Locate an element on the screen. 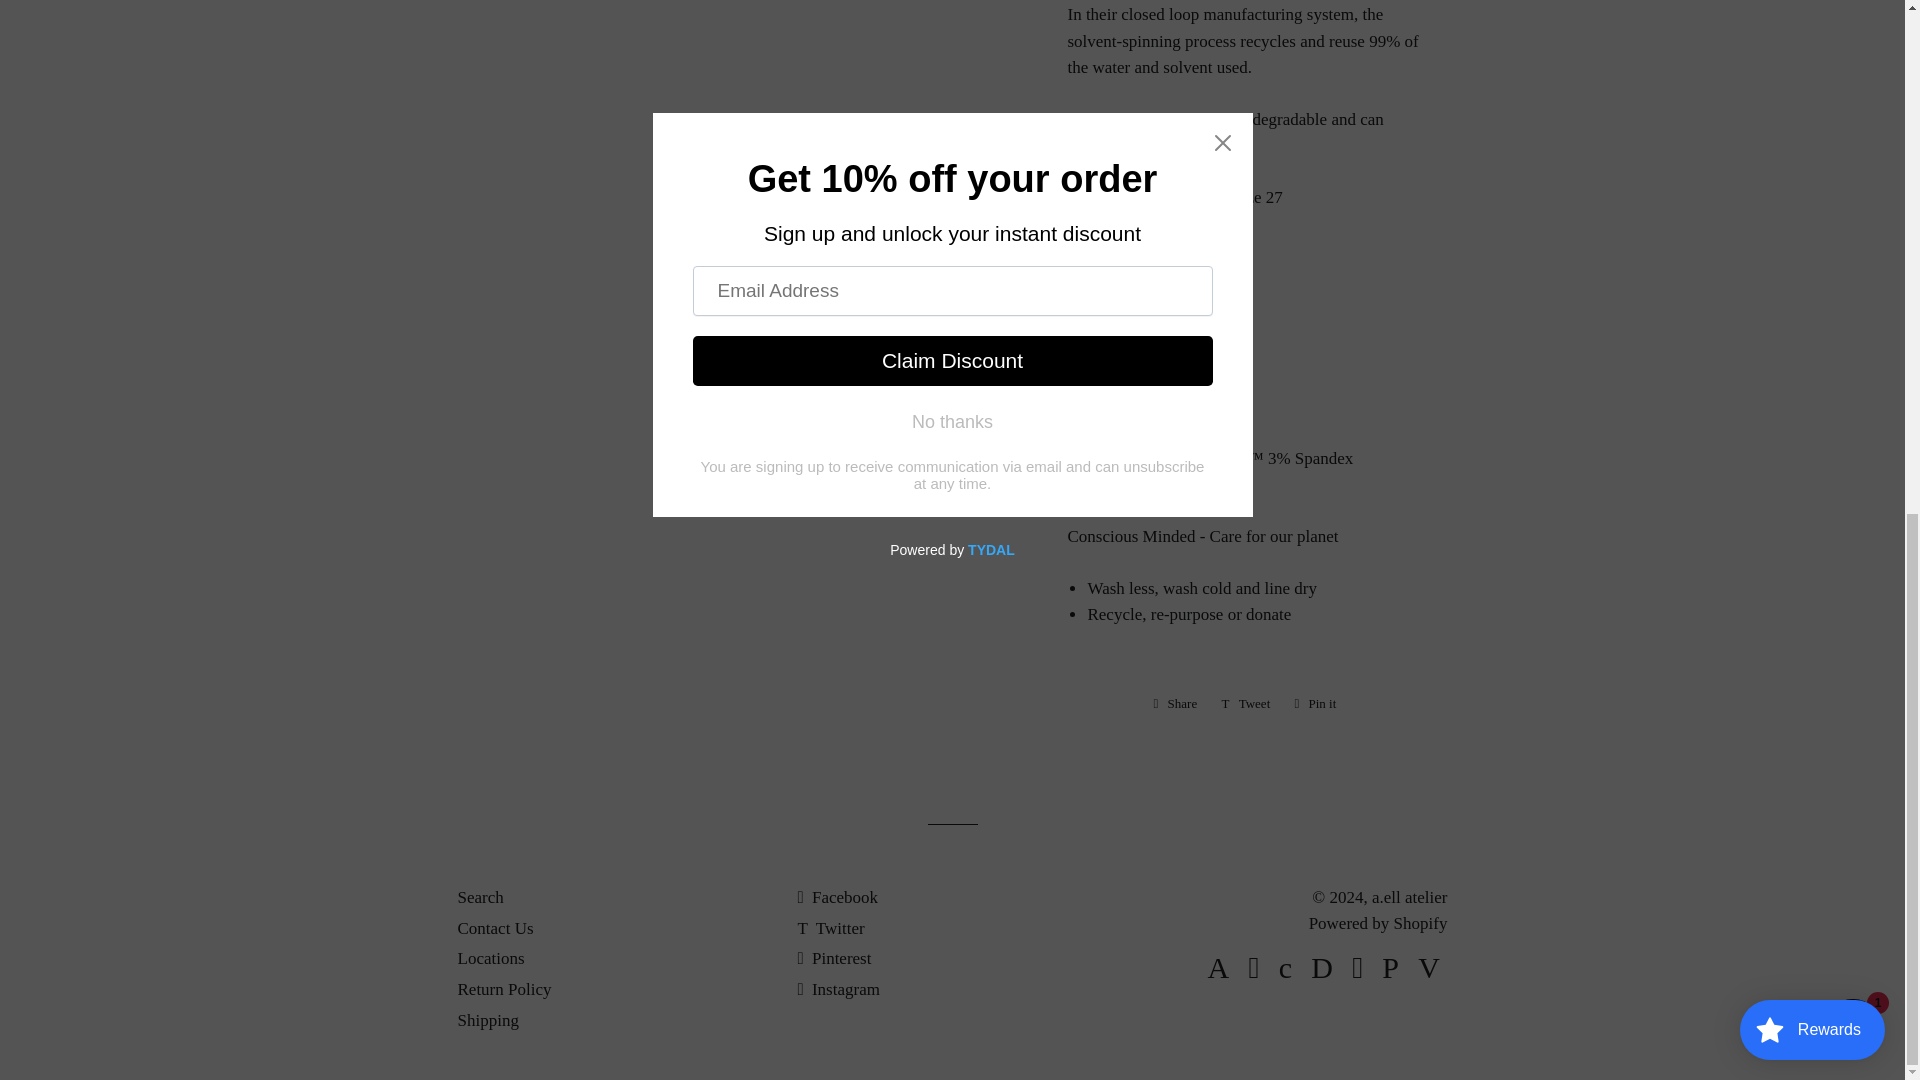  a.ell atelier on Facebook is located at coordinates (1852, 53).